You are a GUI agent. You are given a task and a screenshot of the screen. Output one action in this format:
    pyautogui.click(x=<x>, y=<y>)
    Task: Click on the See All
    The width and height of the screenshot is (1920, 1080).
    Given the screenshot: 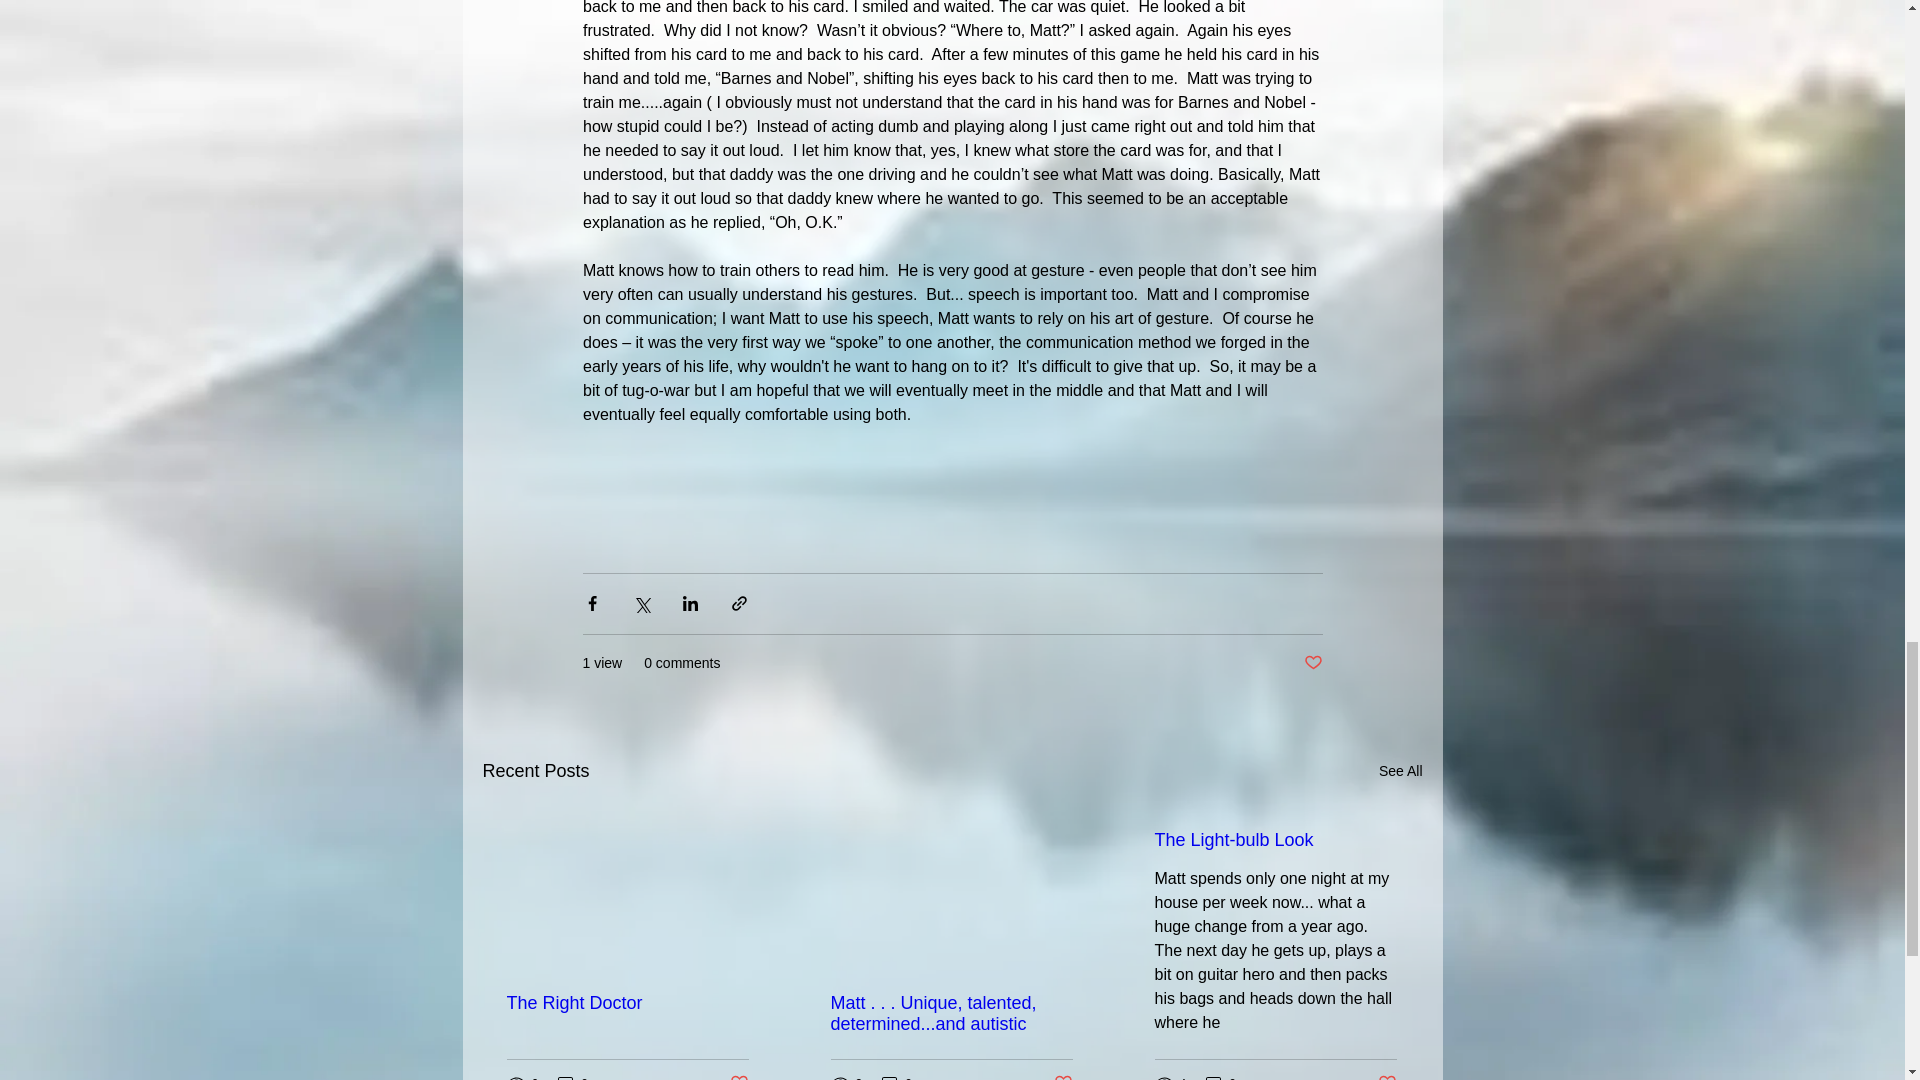 What is the action you would take?
    pyautogui.click(x=1400, y=772)
    